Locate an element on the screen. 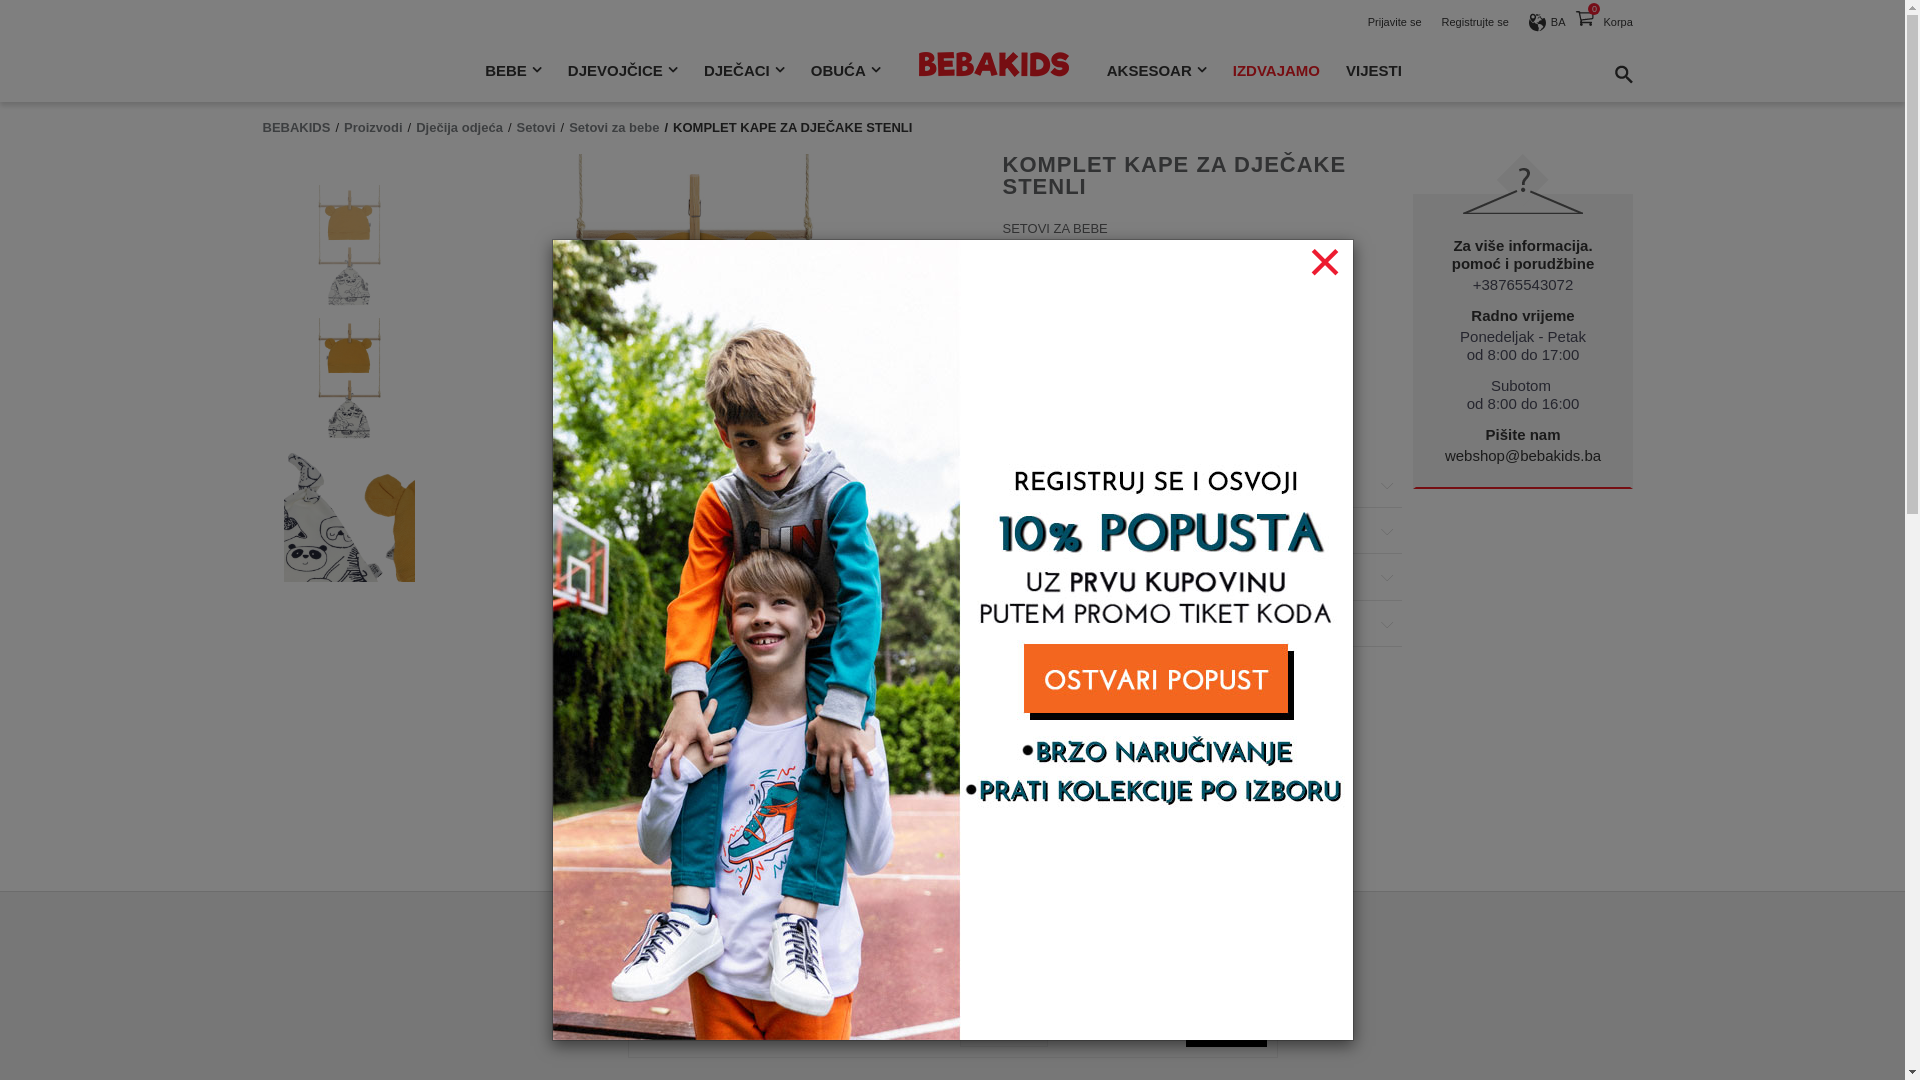  Registrujte se is located at coordinates (1476, 22).